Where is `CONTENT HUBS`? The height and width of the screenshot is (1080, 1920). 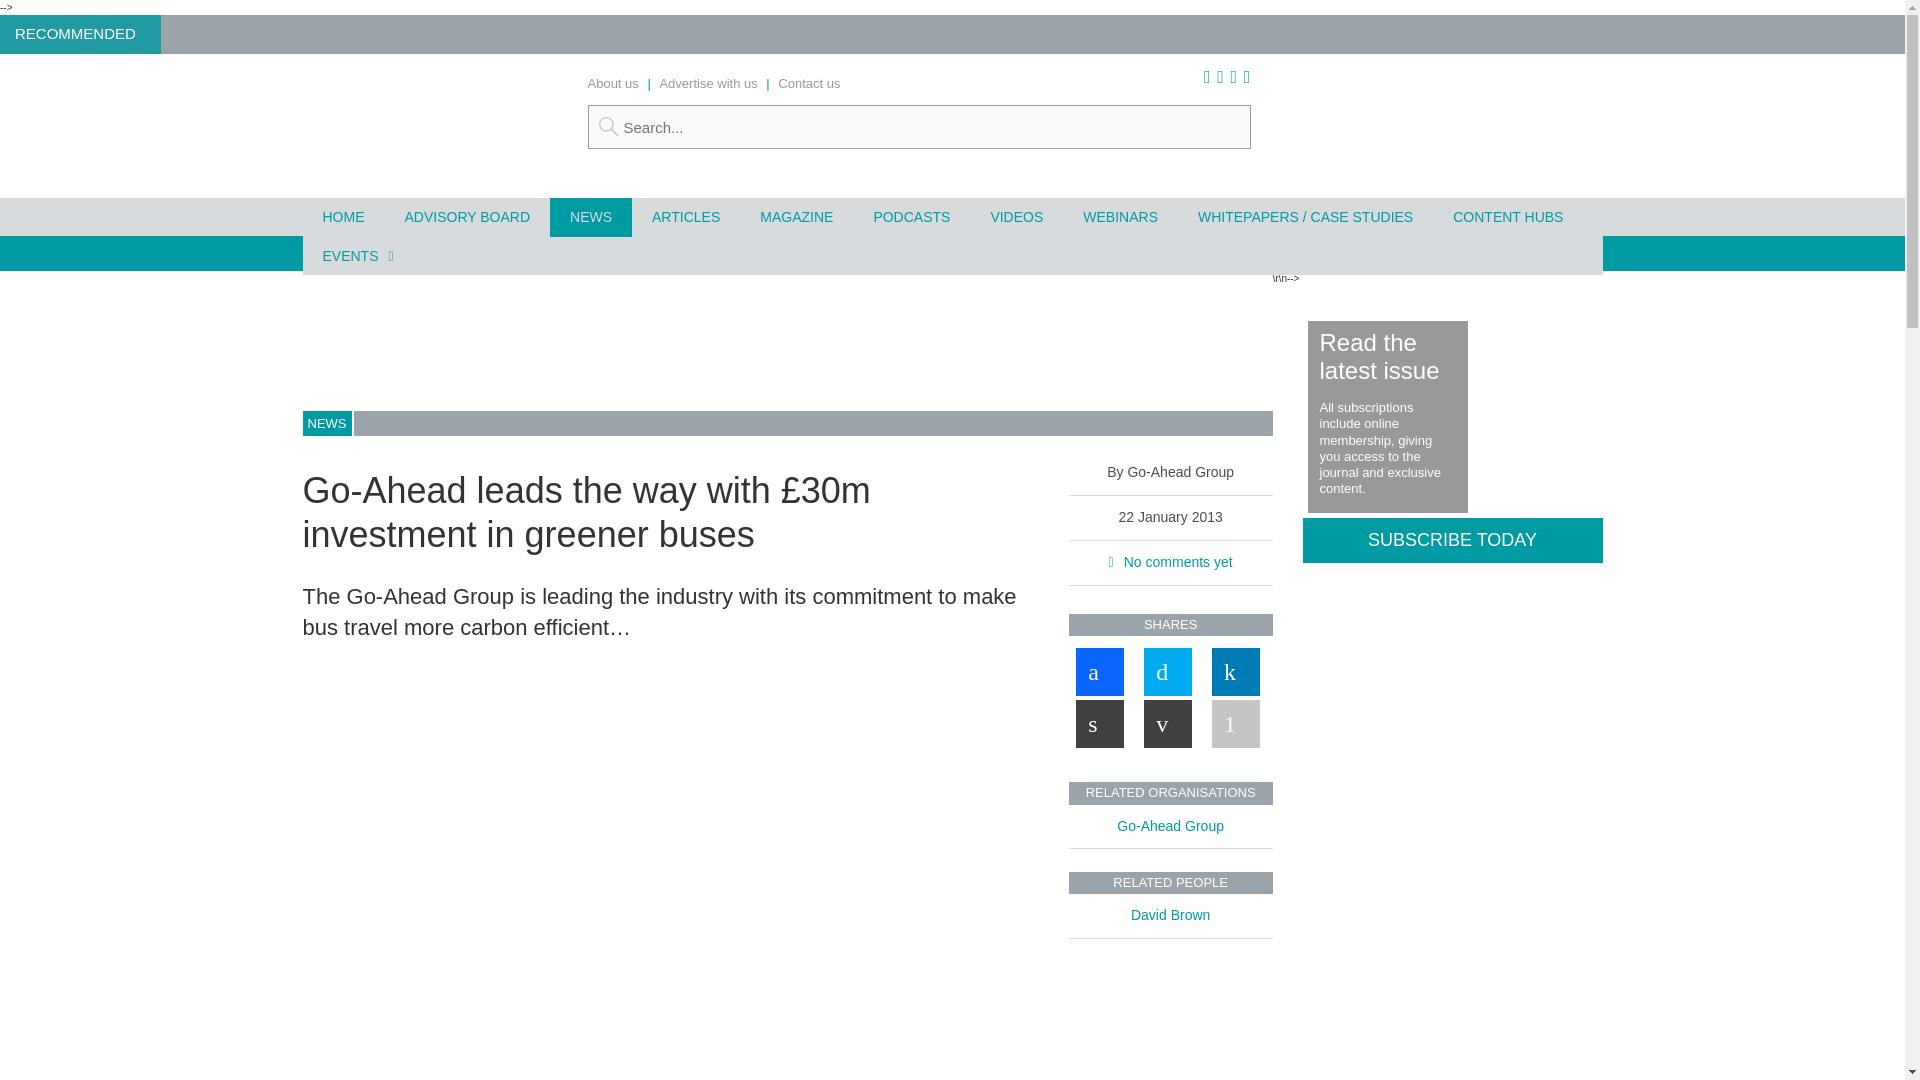
CONTENT HUBS is located at coordinates (1507, 216).